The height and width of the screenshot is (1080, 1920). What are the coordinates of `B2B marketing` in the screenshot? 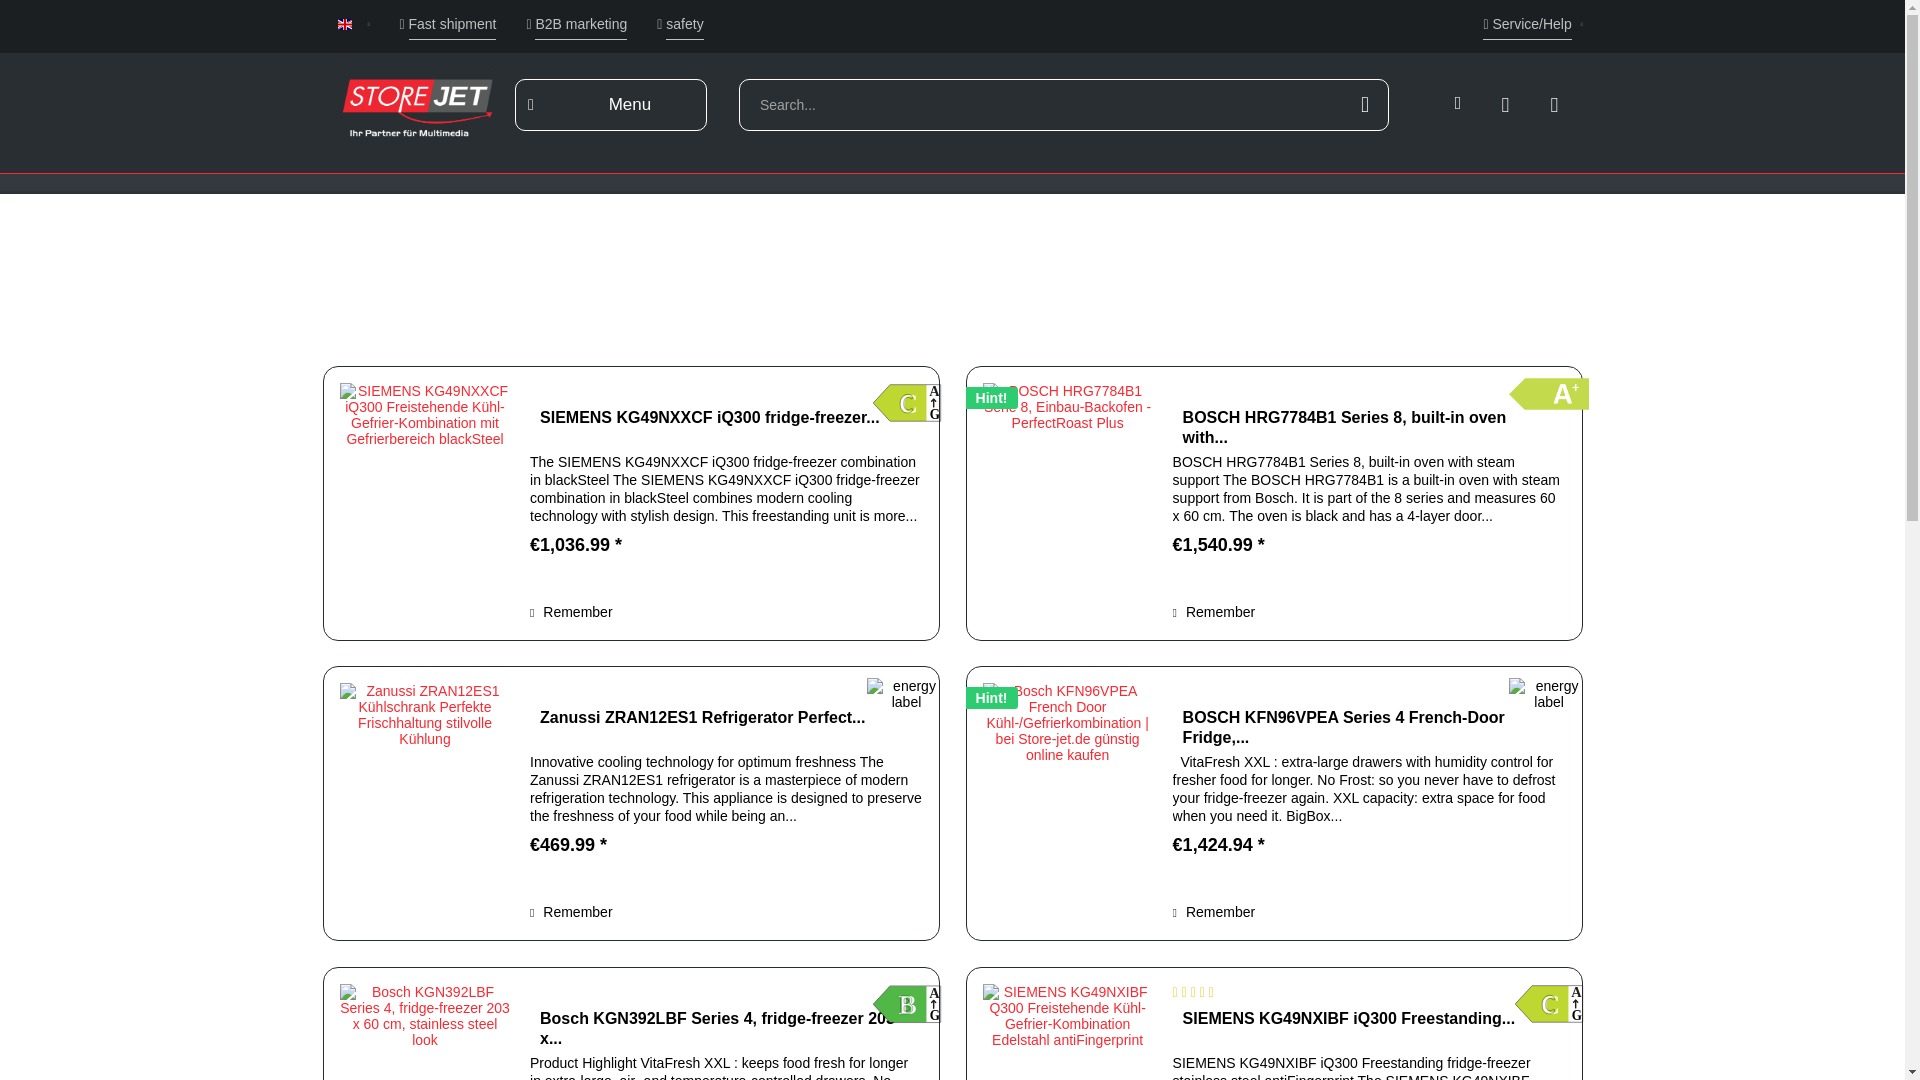 It's located at (576, 24).